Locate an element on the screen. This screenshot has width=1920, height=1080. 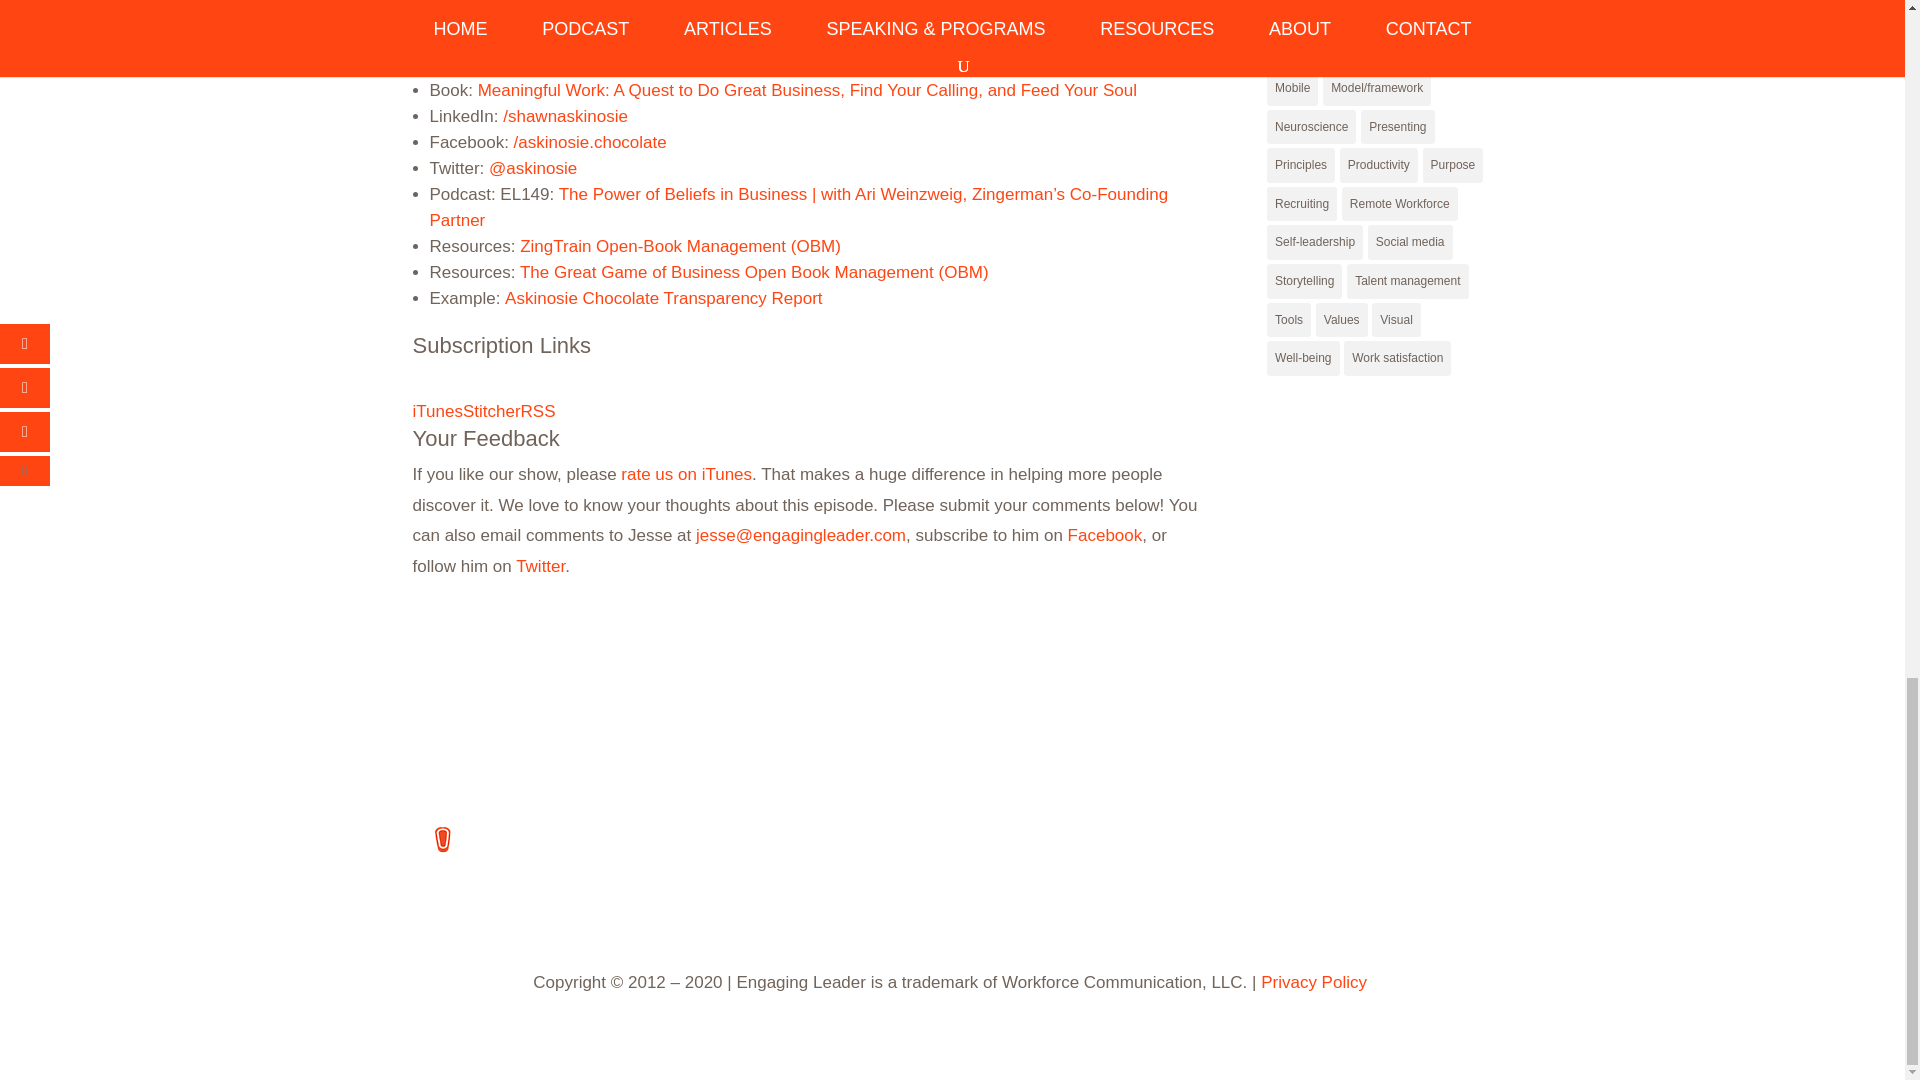
shawnaskinosie.com is located at coordinates (578, 64).